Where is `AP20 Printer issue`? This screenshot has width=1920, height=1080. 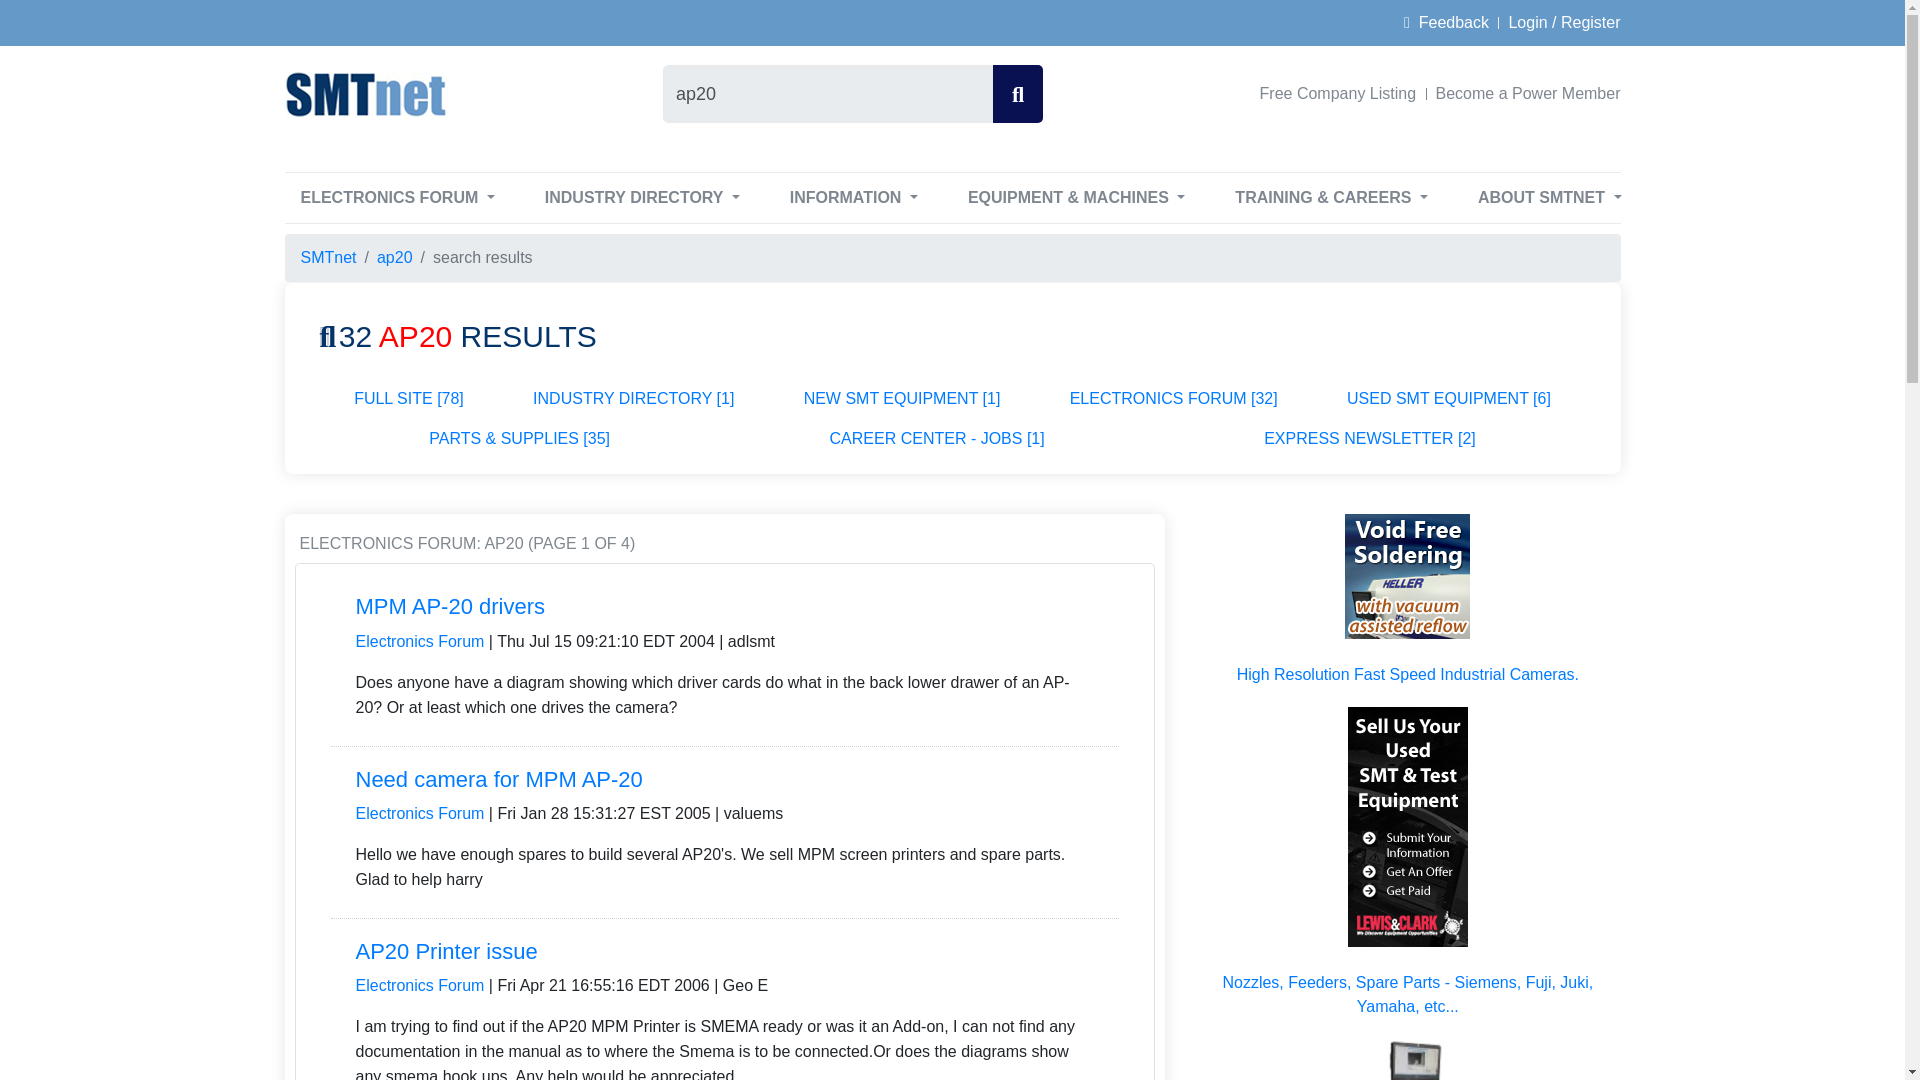 AP20 Printer issue is located at coordinates (446, 951).